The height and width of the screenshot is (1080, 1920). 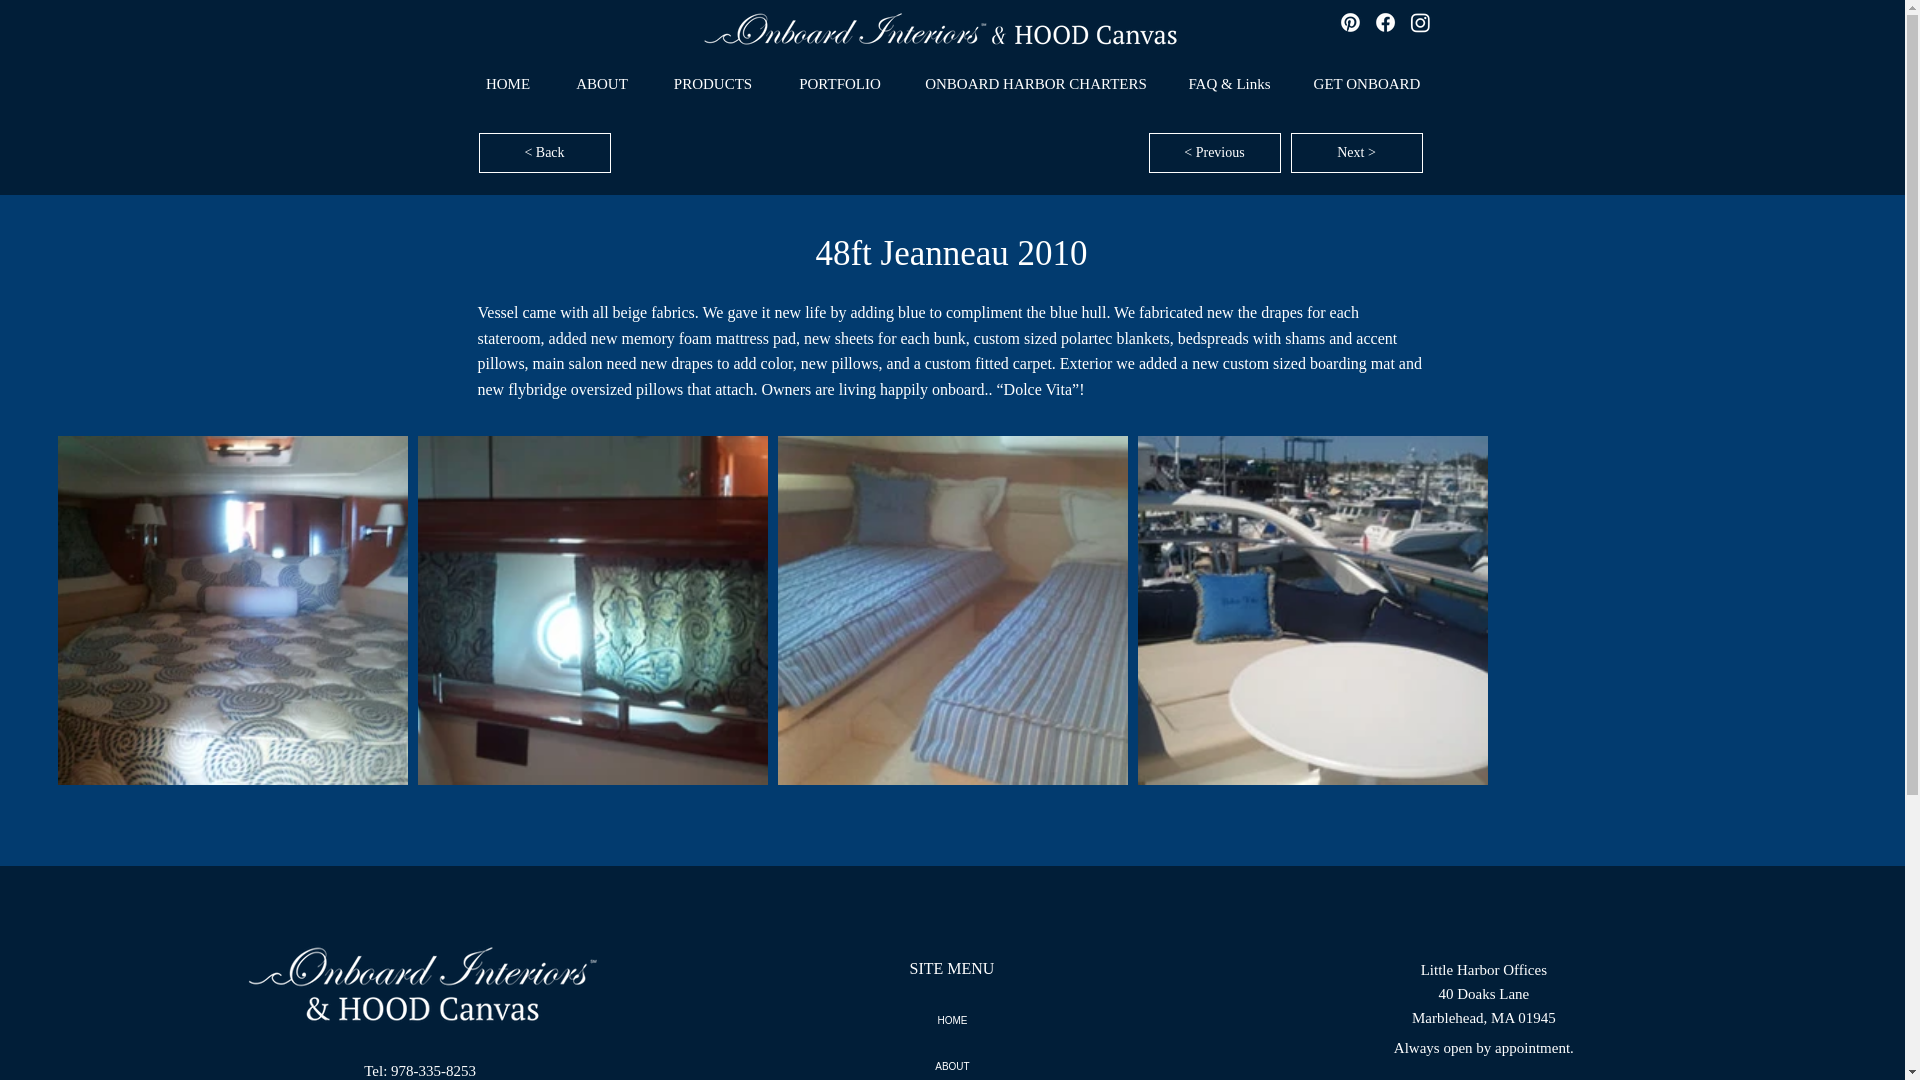 What do you see at coordinates (1368, 84) in the screenshot?
I see `GET ONBOARD` at bounding box center [1368, 84].